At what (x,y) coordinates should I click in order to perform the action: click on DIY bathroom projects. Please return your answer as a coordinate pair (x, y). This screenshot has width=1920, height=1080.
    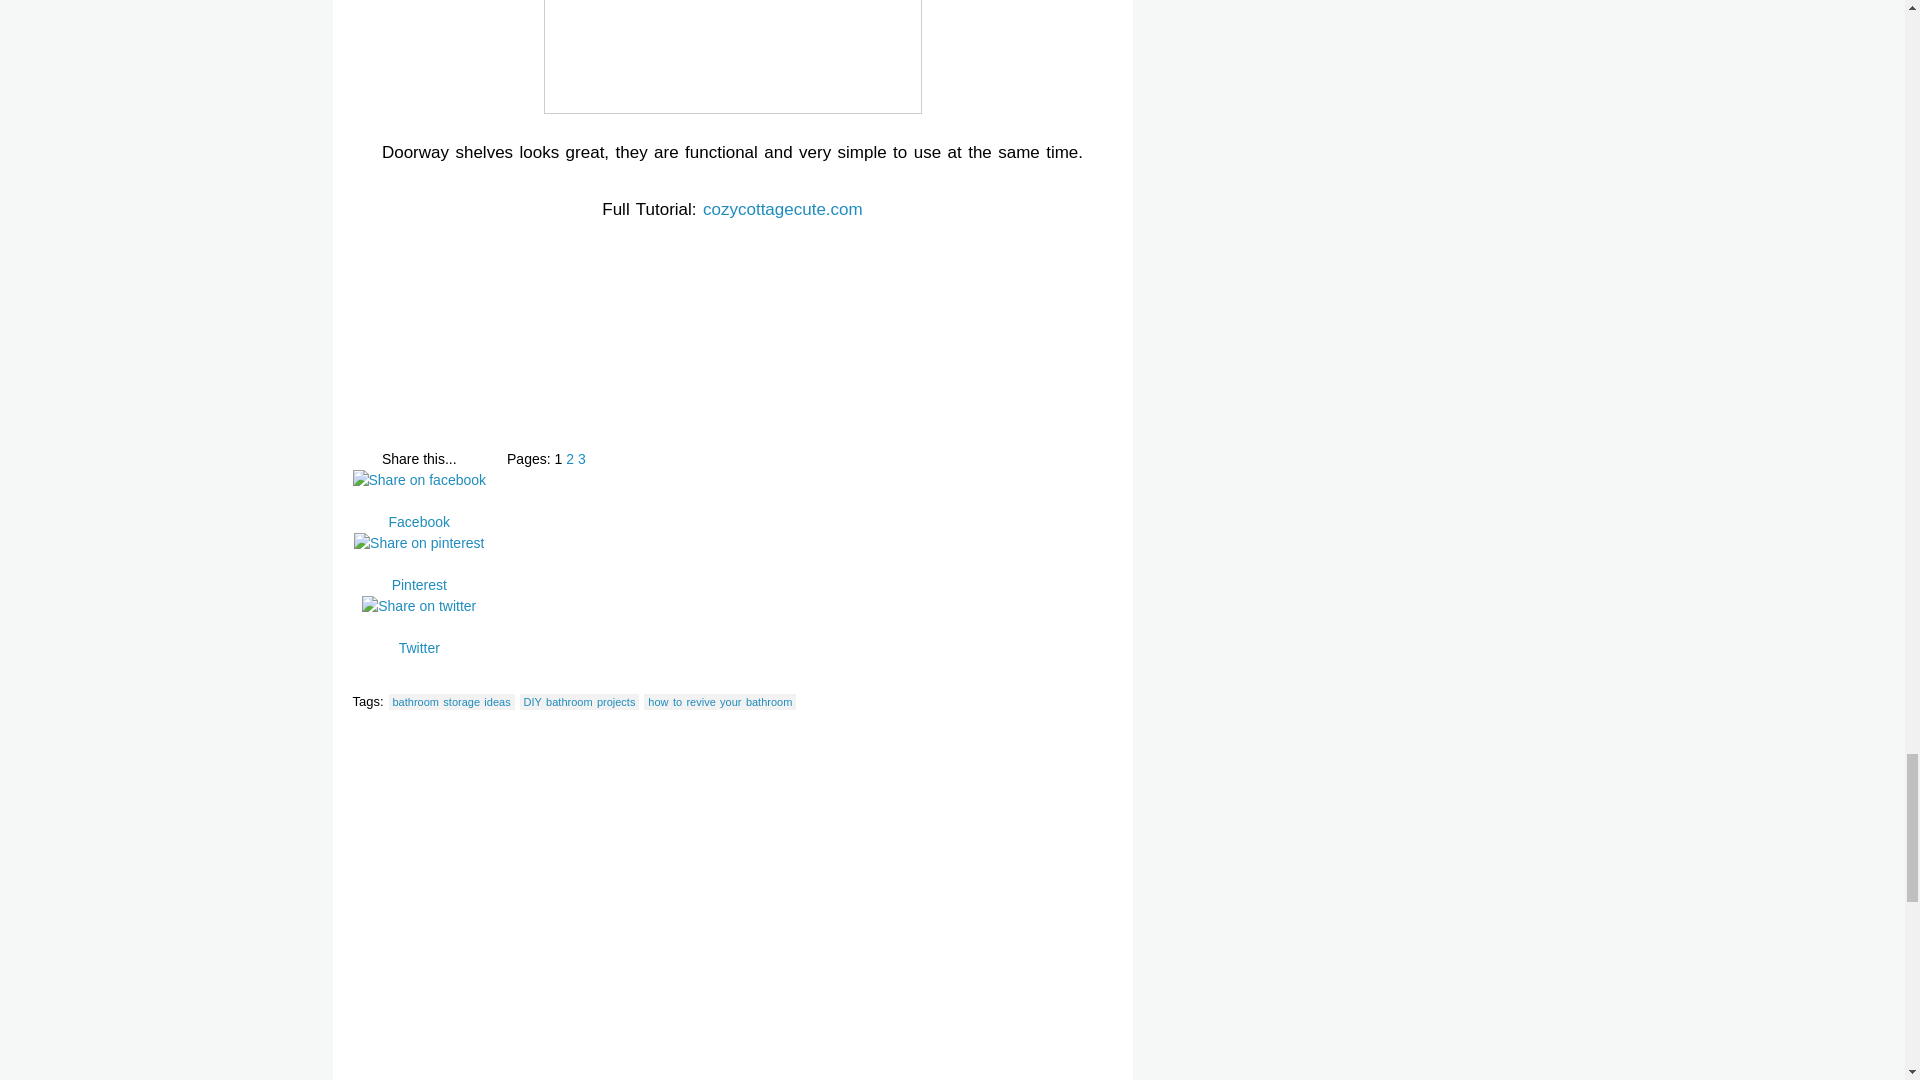
    Looking at the image, I should click on (580, 702).